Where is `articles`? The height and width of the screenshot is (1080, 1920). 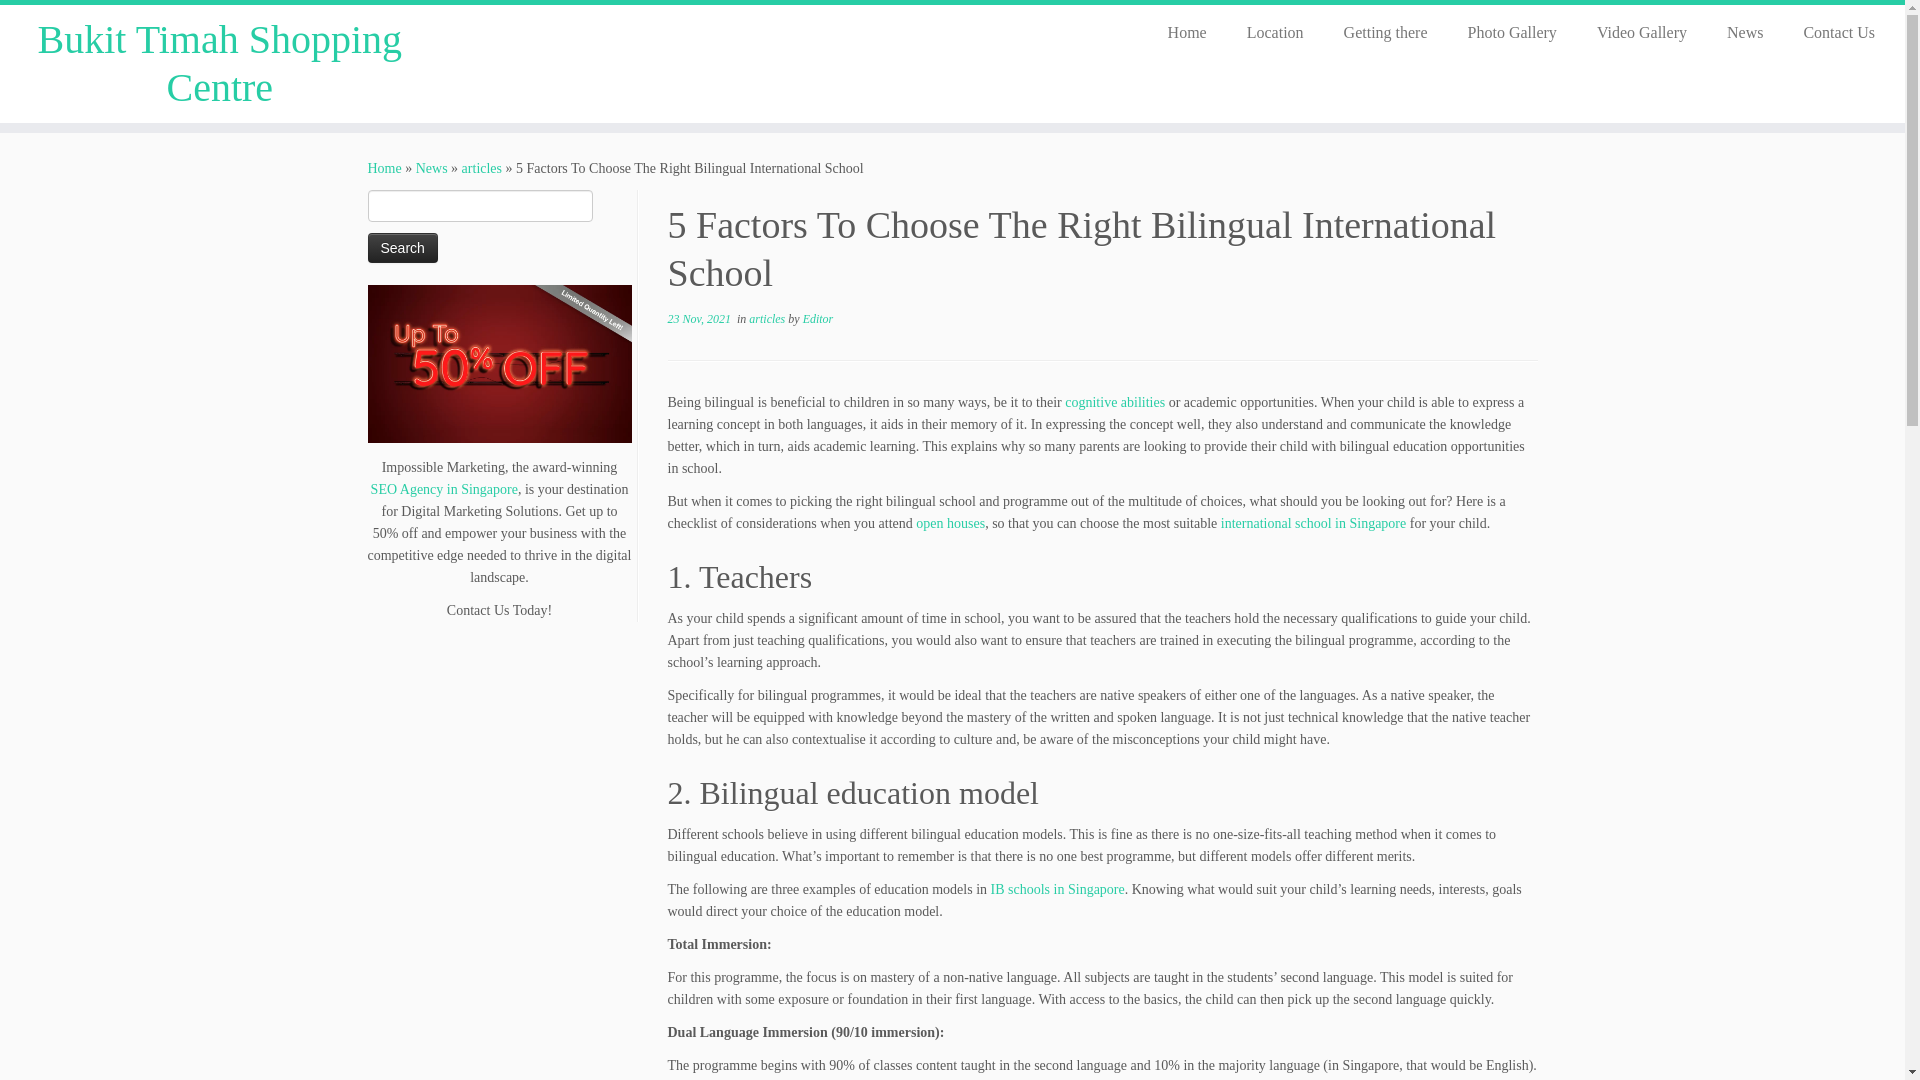 articles is located at coordinates (482, 168).